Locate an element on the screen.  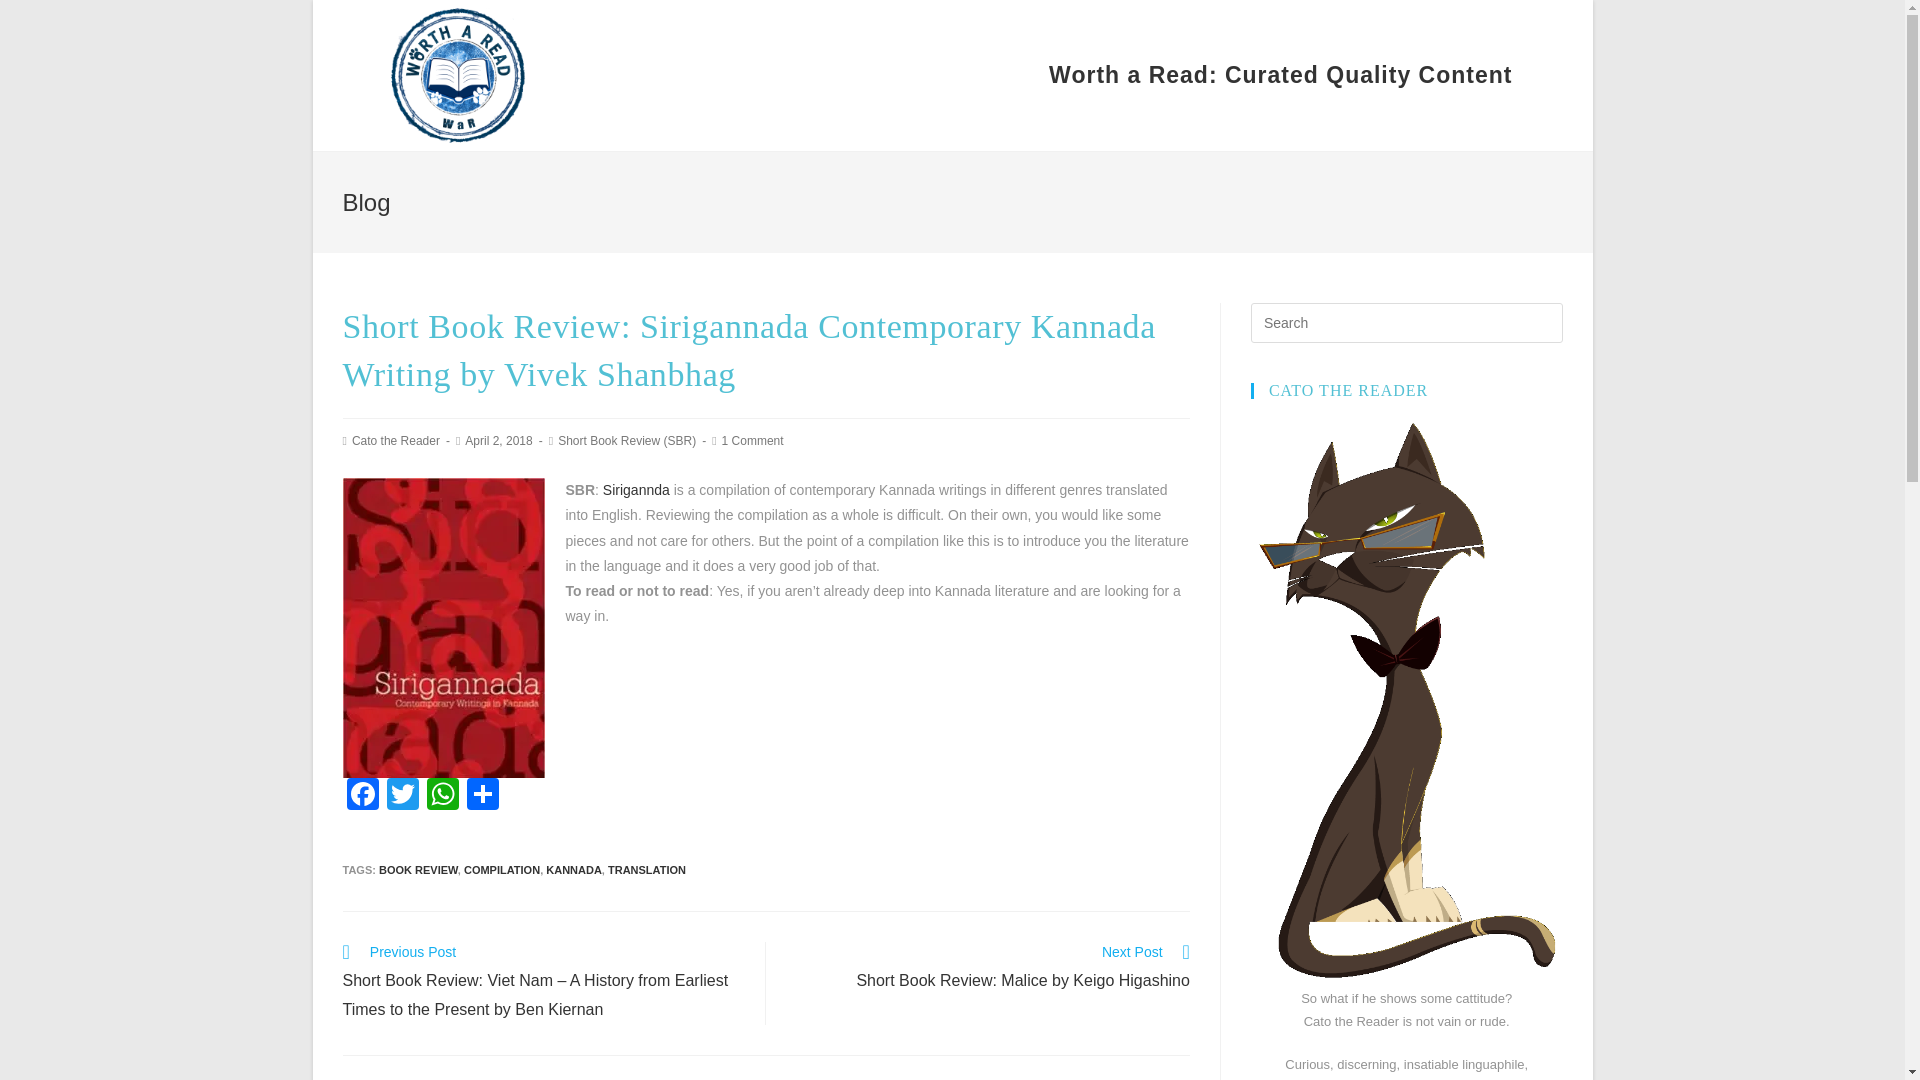
Sirigannda is located at coordinates (636, 489).